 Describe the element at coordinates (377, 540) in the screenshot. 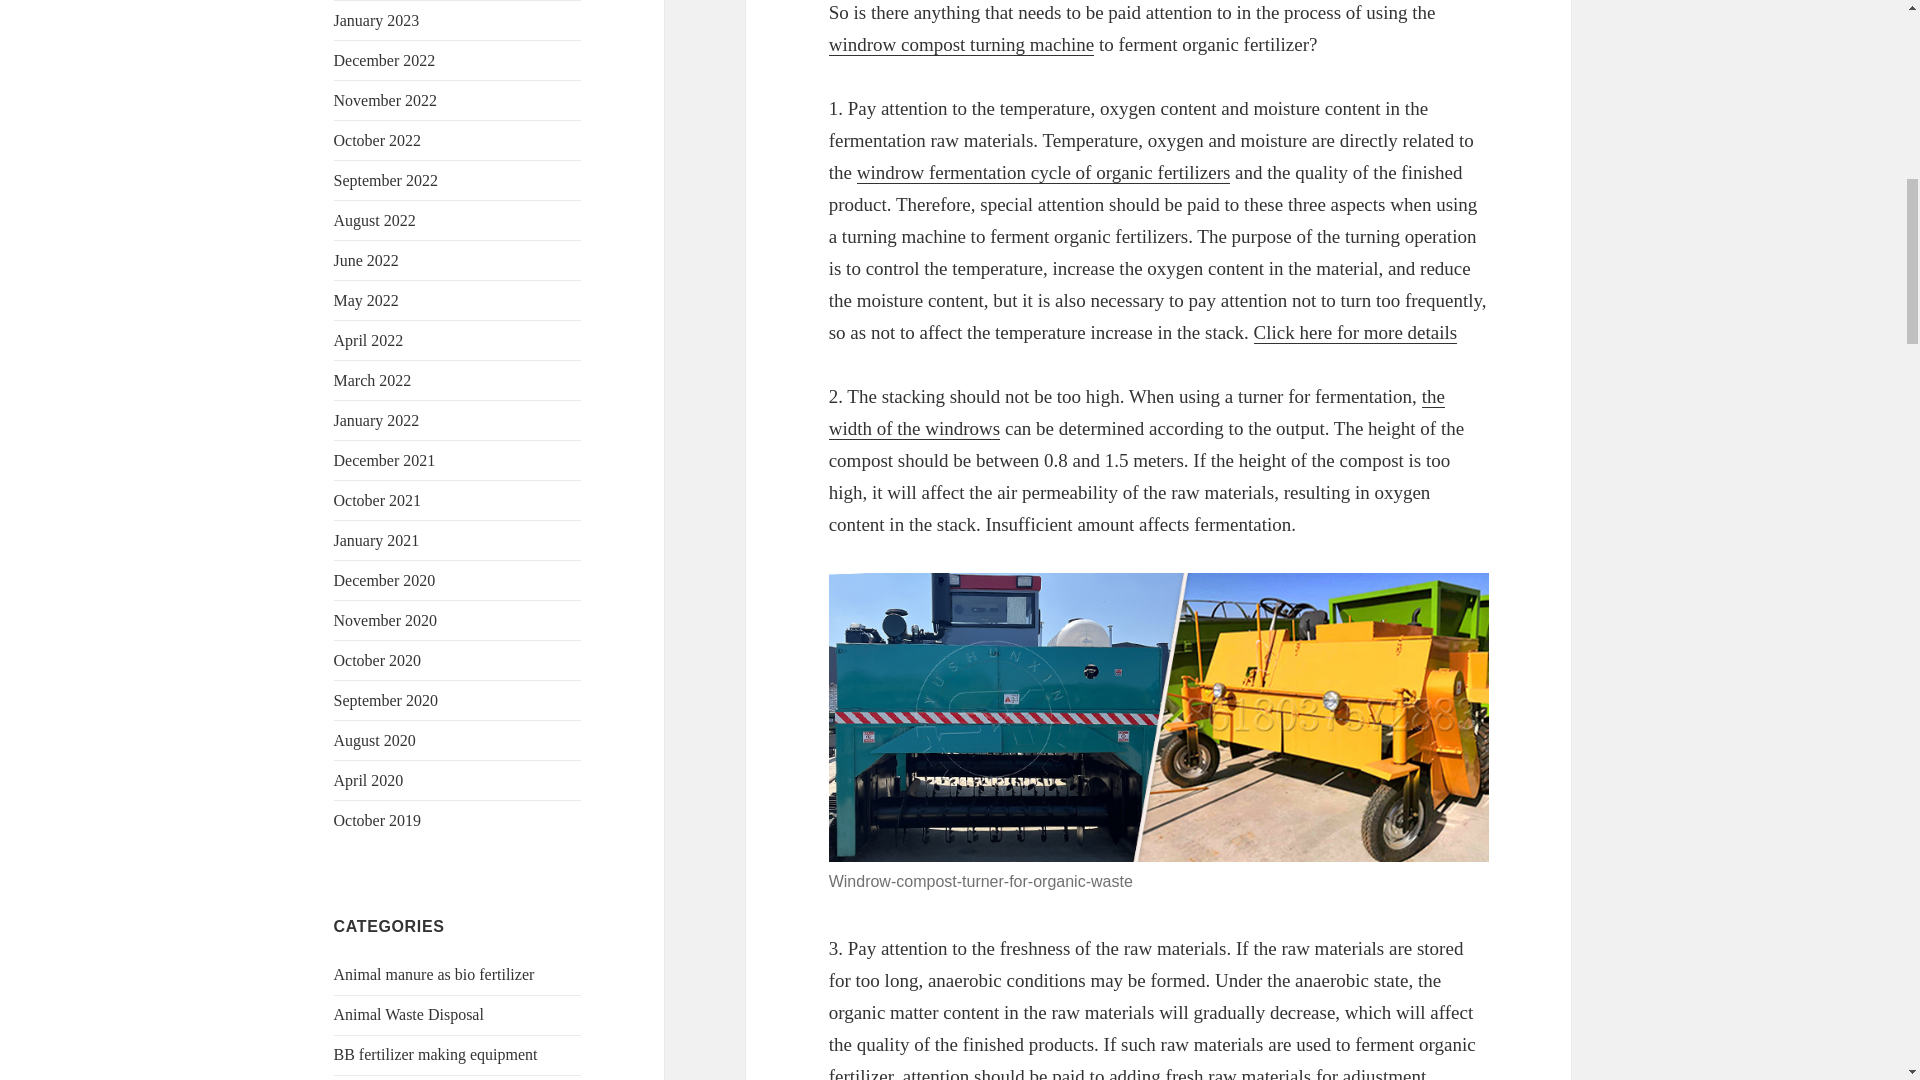

I see `January 2021` at that location.